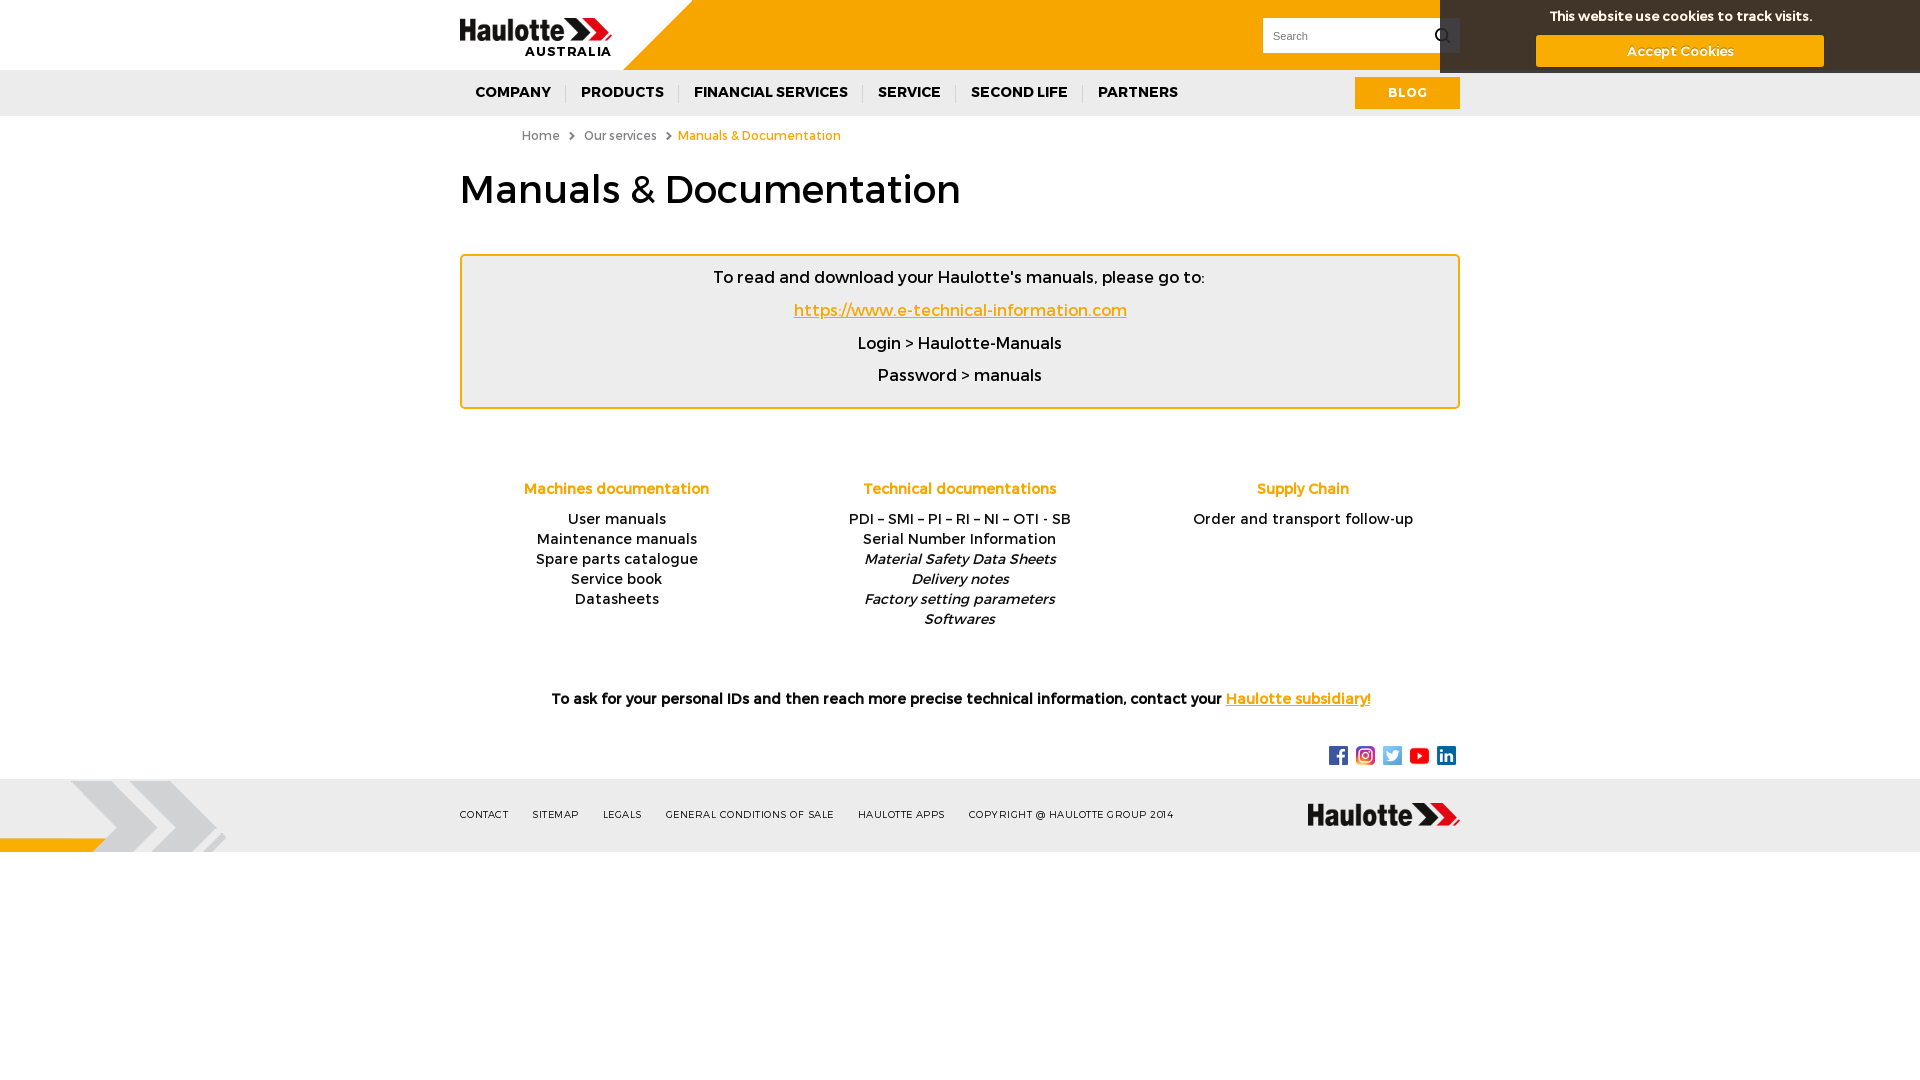 The height and width of the screenshot is (1080, 1920). Describe the element at coordinates (1442, 36) in the screenshot. I see `Search` at that location.